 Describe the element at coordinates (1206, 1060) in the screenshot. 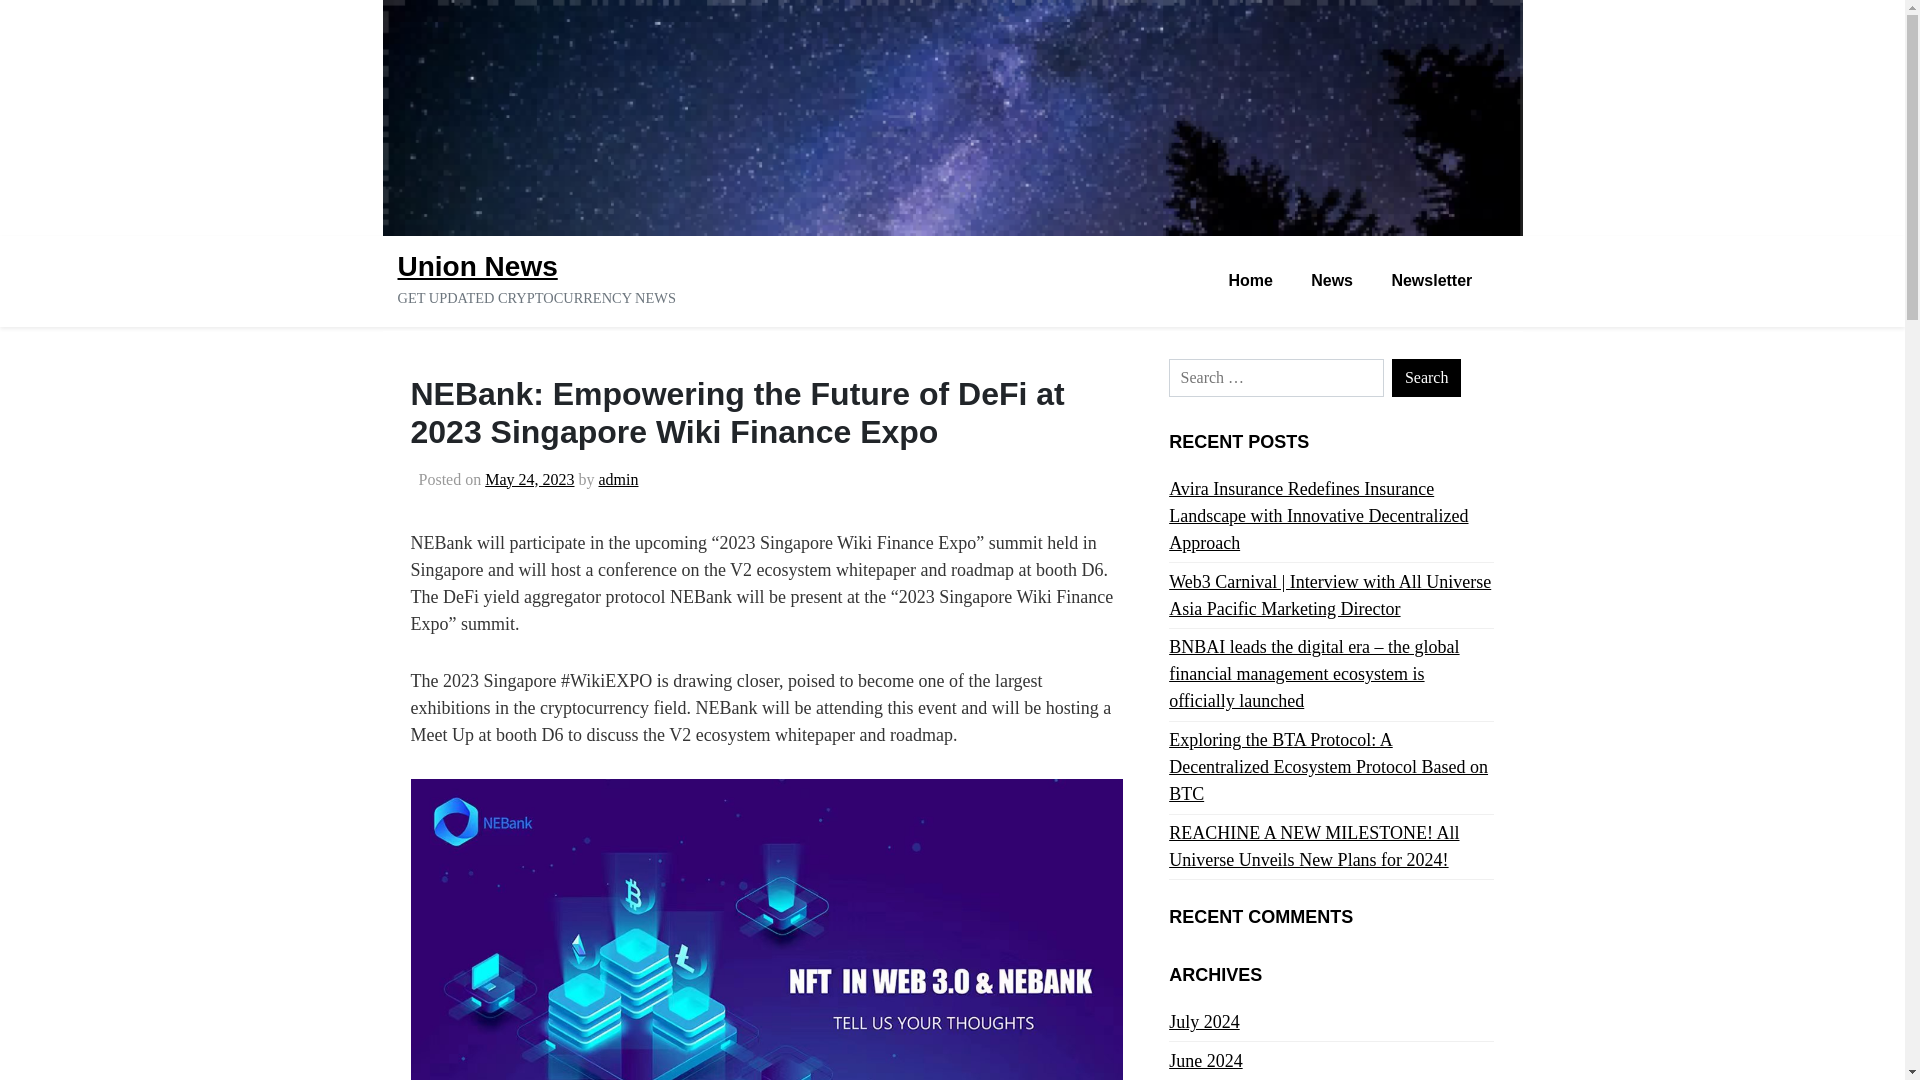

I see `June 2024` at that location.